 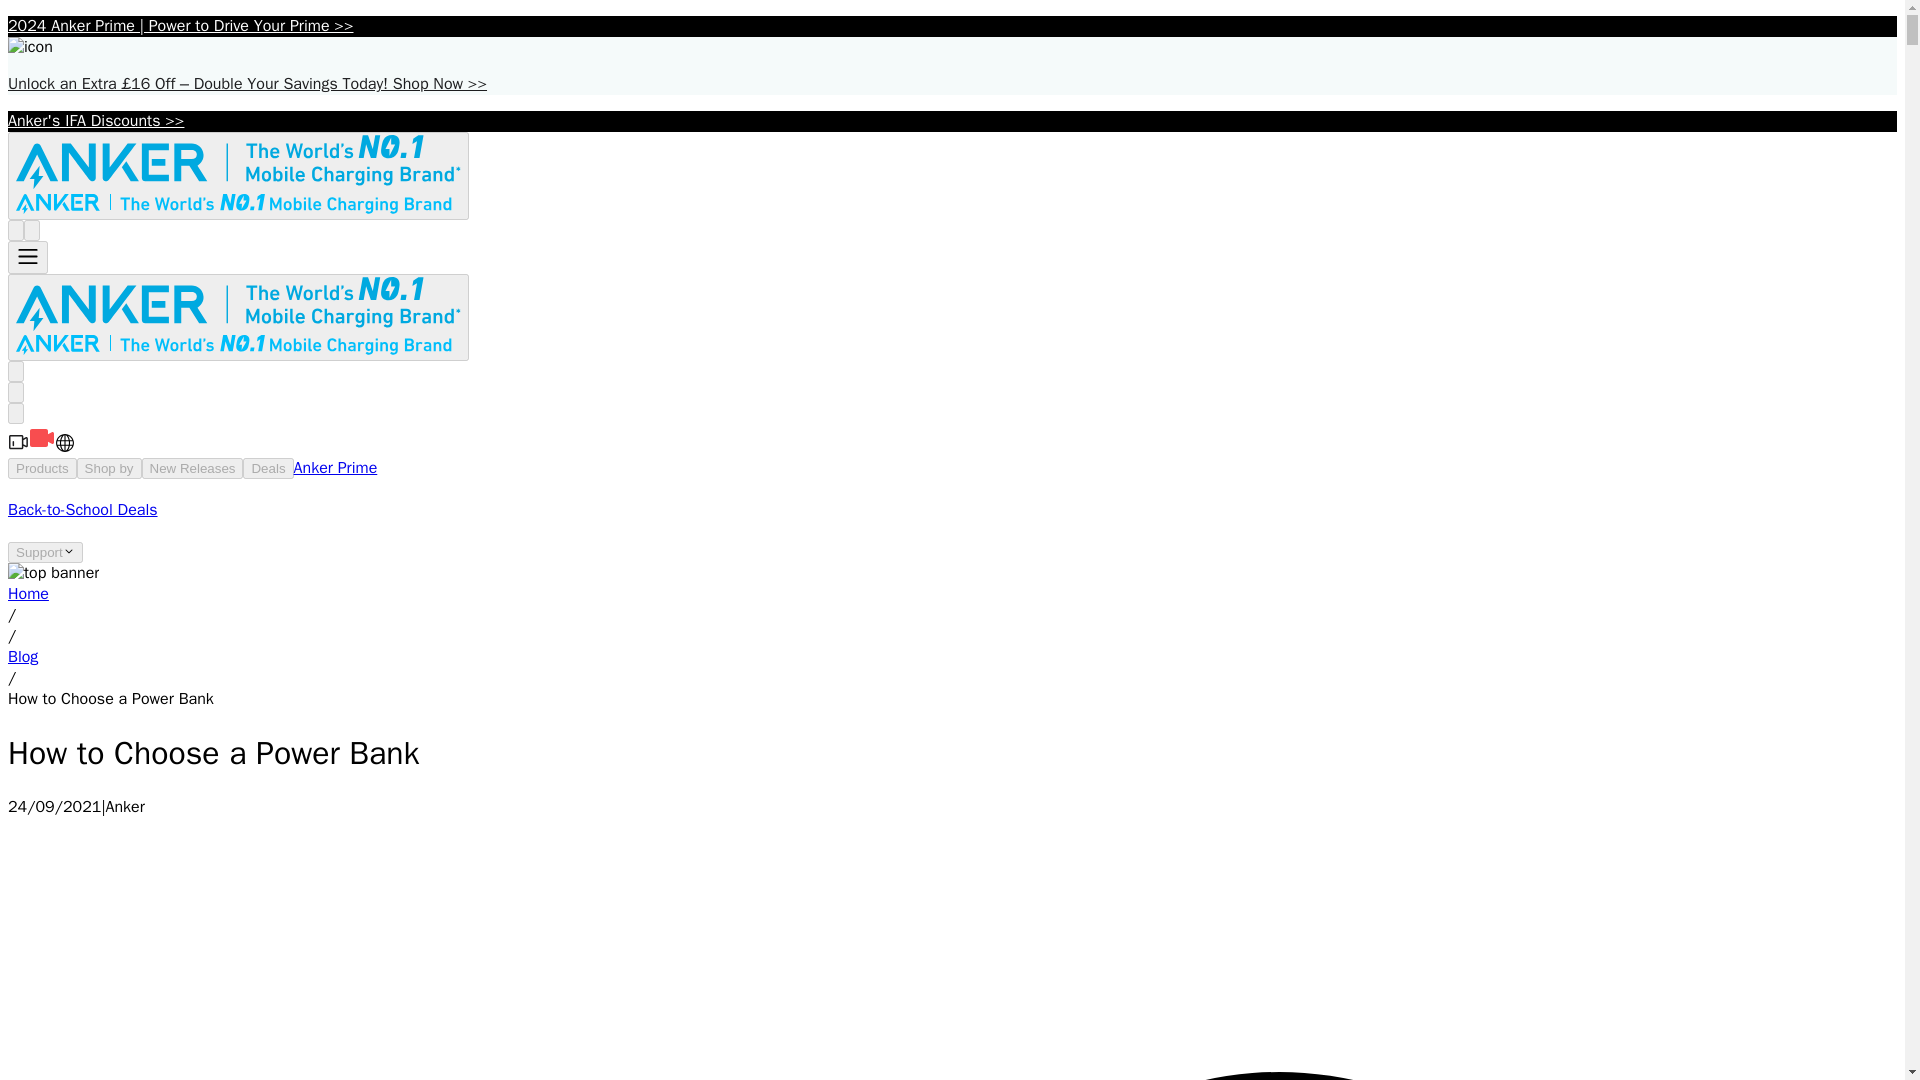 What do you see at coordinates (109, 468) in the screenshot?
I see `Shop by` at bounding box center [109, 468].